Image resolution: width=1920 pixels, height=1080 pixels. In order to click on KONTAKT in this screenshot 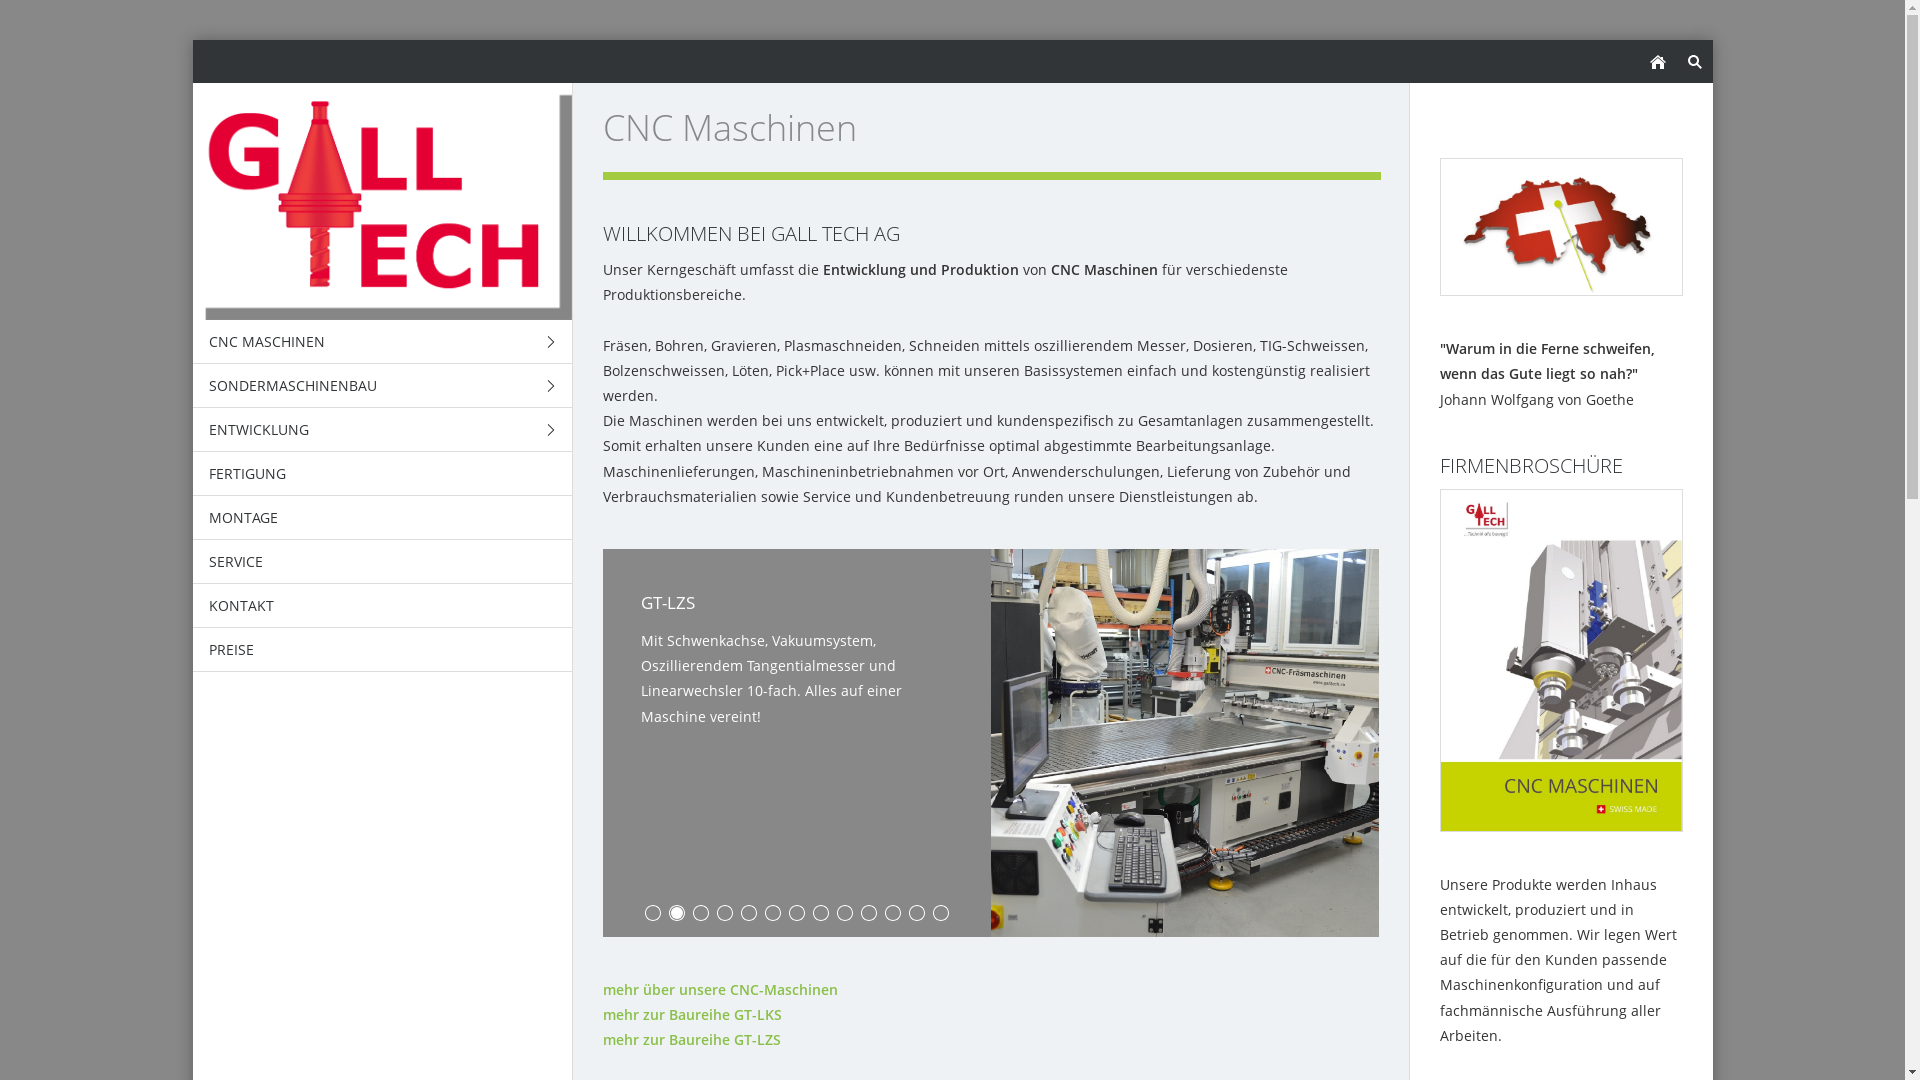, I will do `click(382, 606)`.